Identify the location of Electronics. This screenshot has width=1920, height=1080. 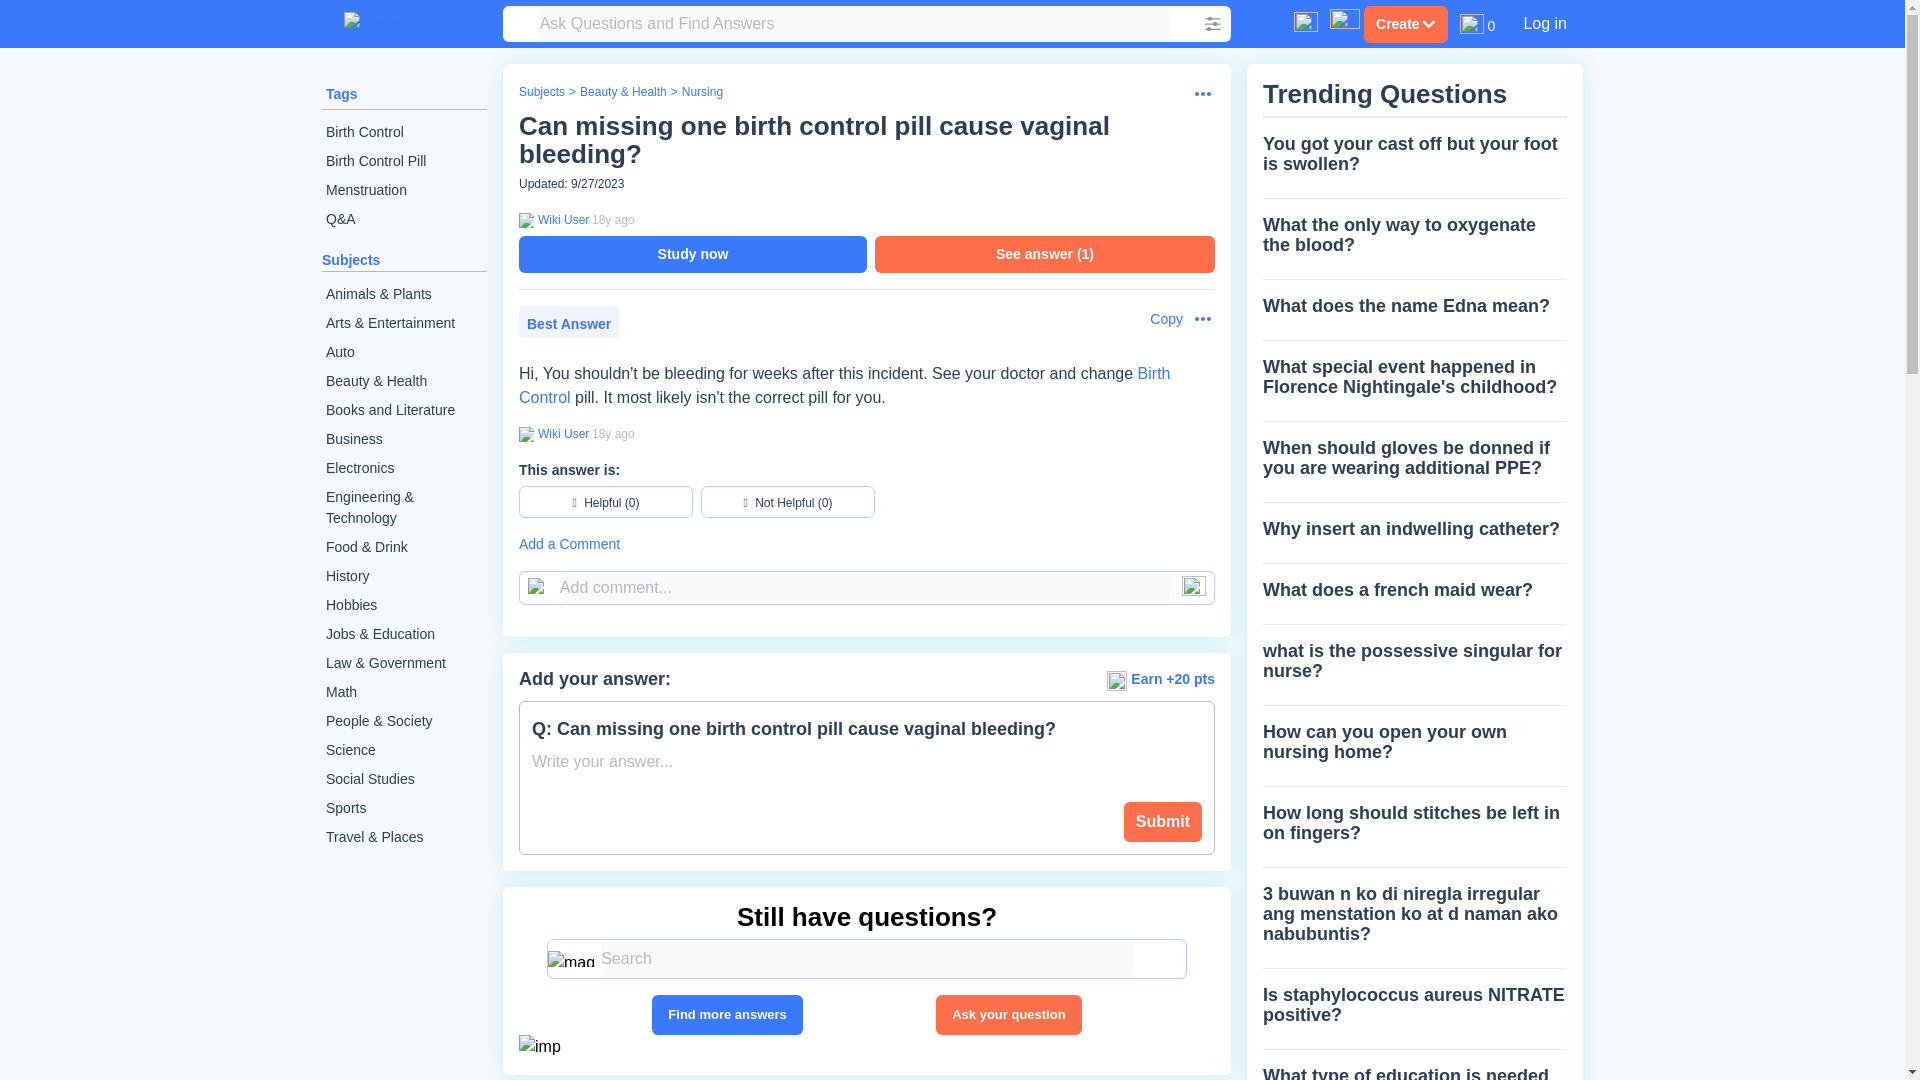
(404, 468).